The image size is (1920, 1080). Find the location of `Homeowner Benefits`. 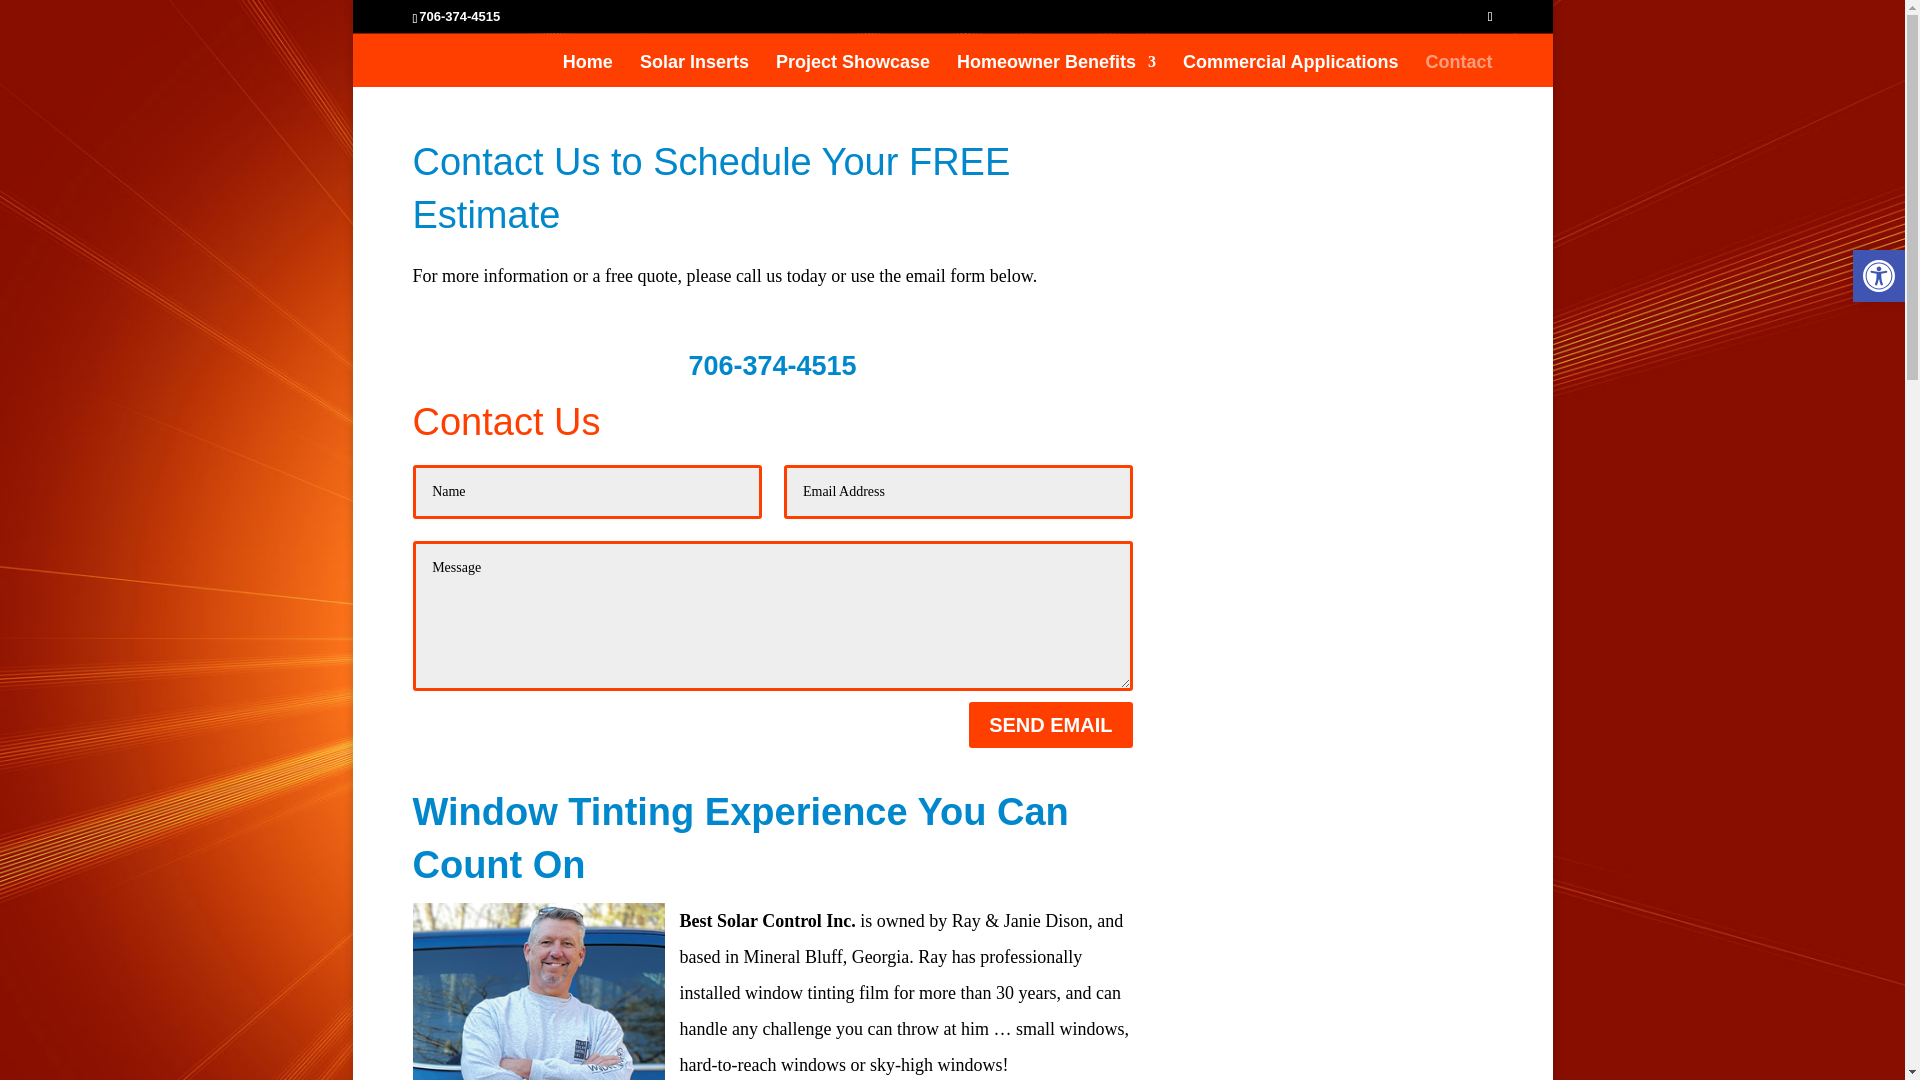

Homeowner Benefits is located at coordinates (1056, 71).